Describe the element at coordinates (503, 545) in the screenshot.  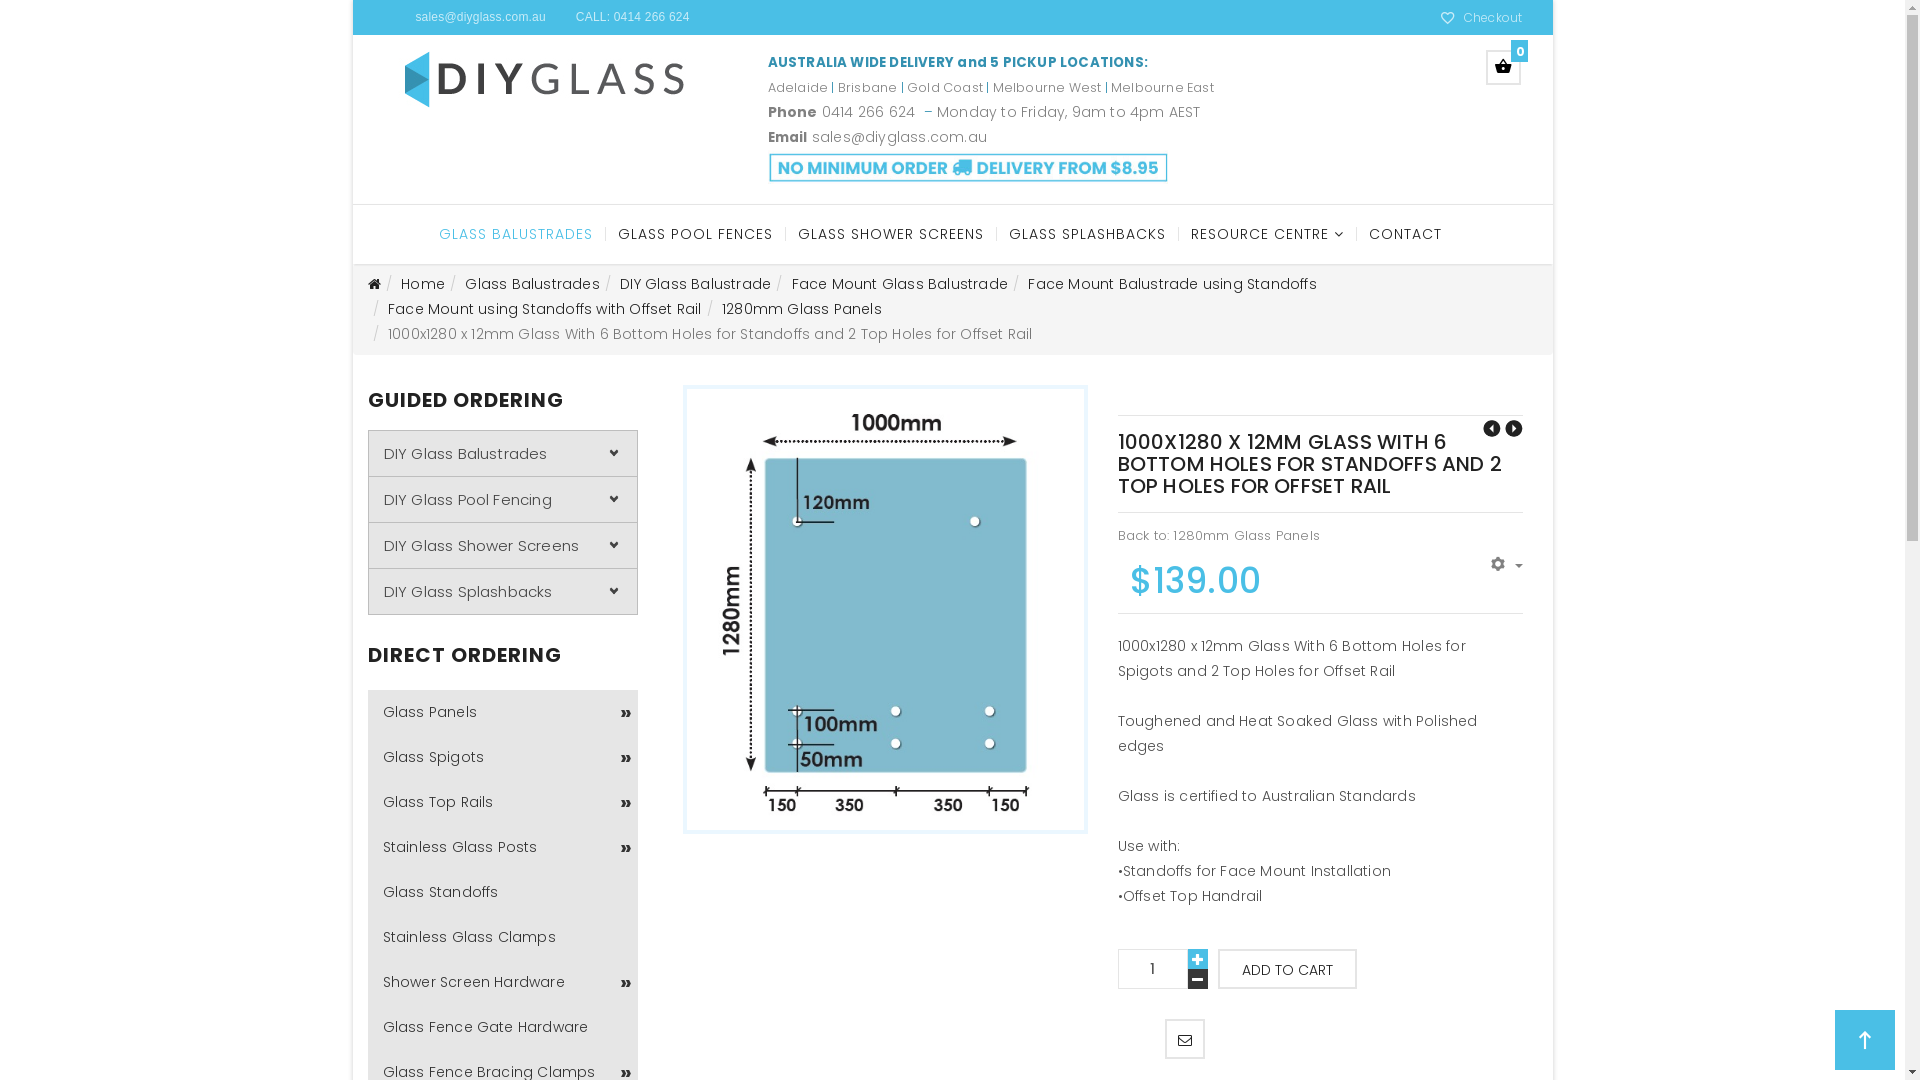
I see `DIY Glass Shower Screens` at that location.